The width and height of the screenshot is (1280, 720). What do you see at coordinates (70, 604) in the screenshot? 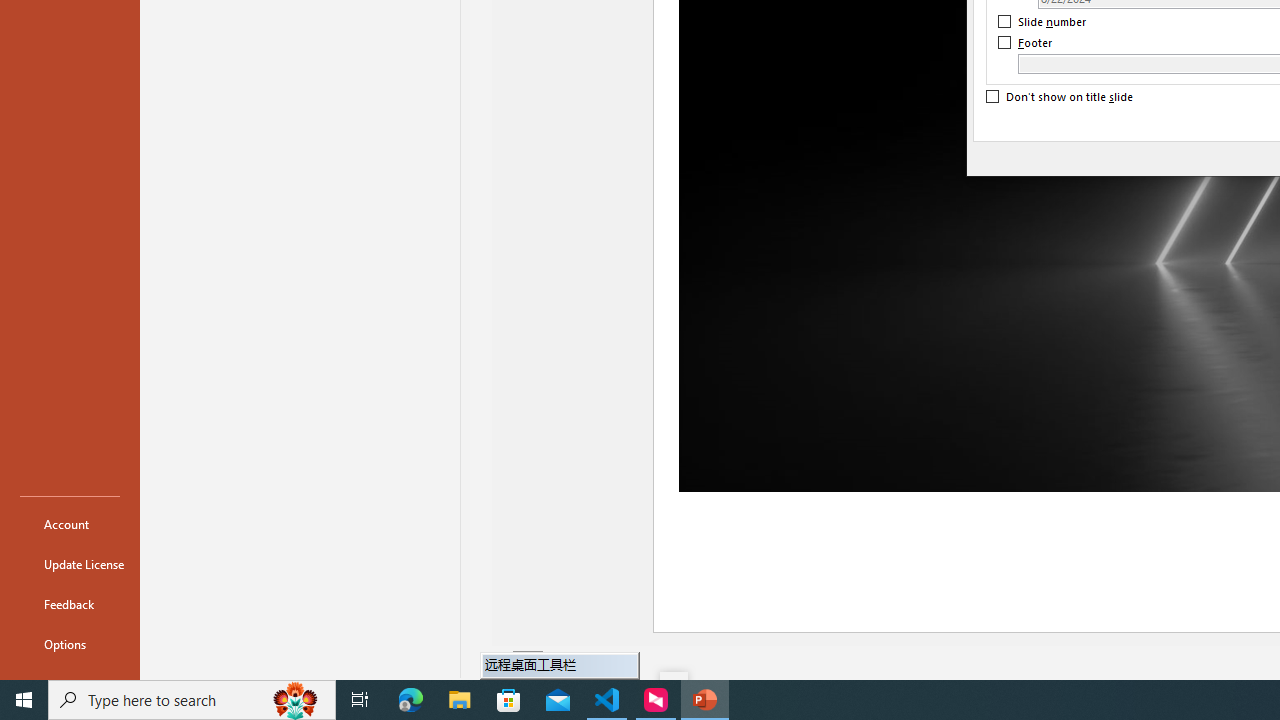
I see `Feedback` at bounding box center [70, 604].